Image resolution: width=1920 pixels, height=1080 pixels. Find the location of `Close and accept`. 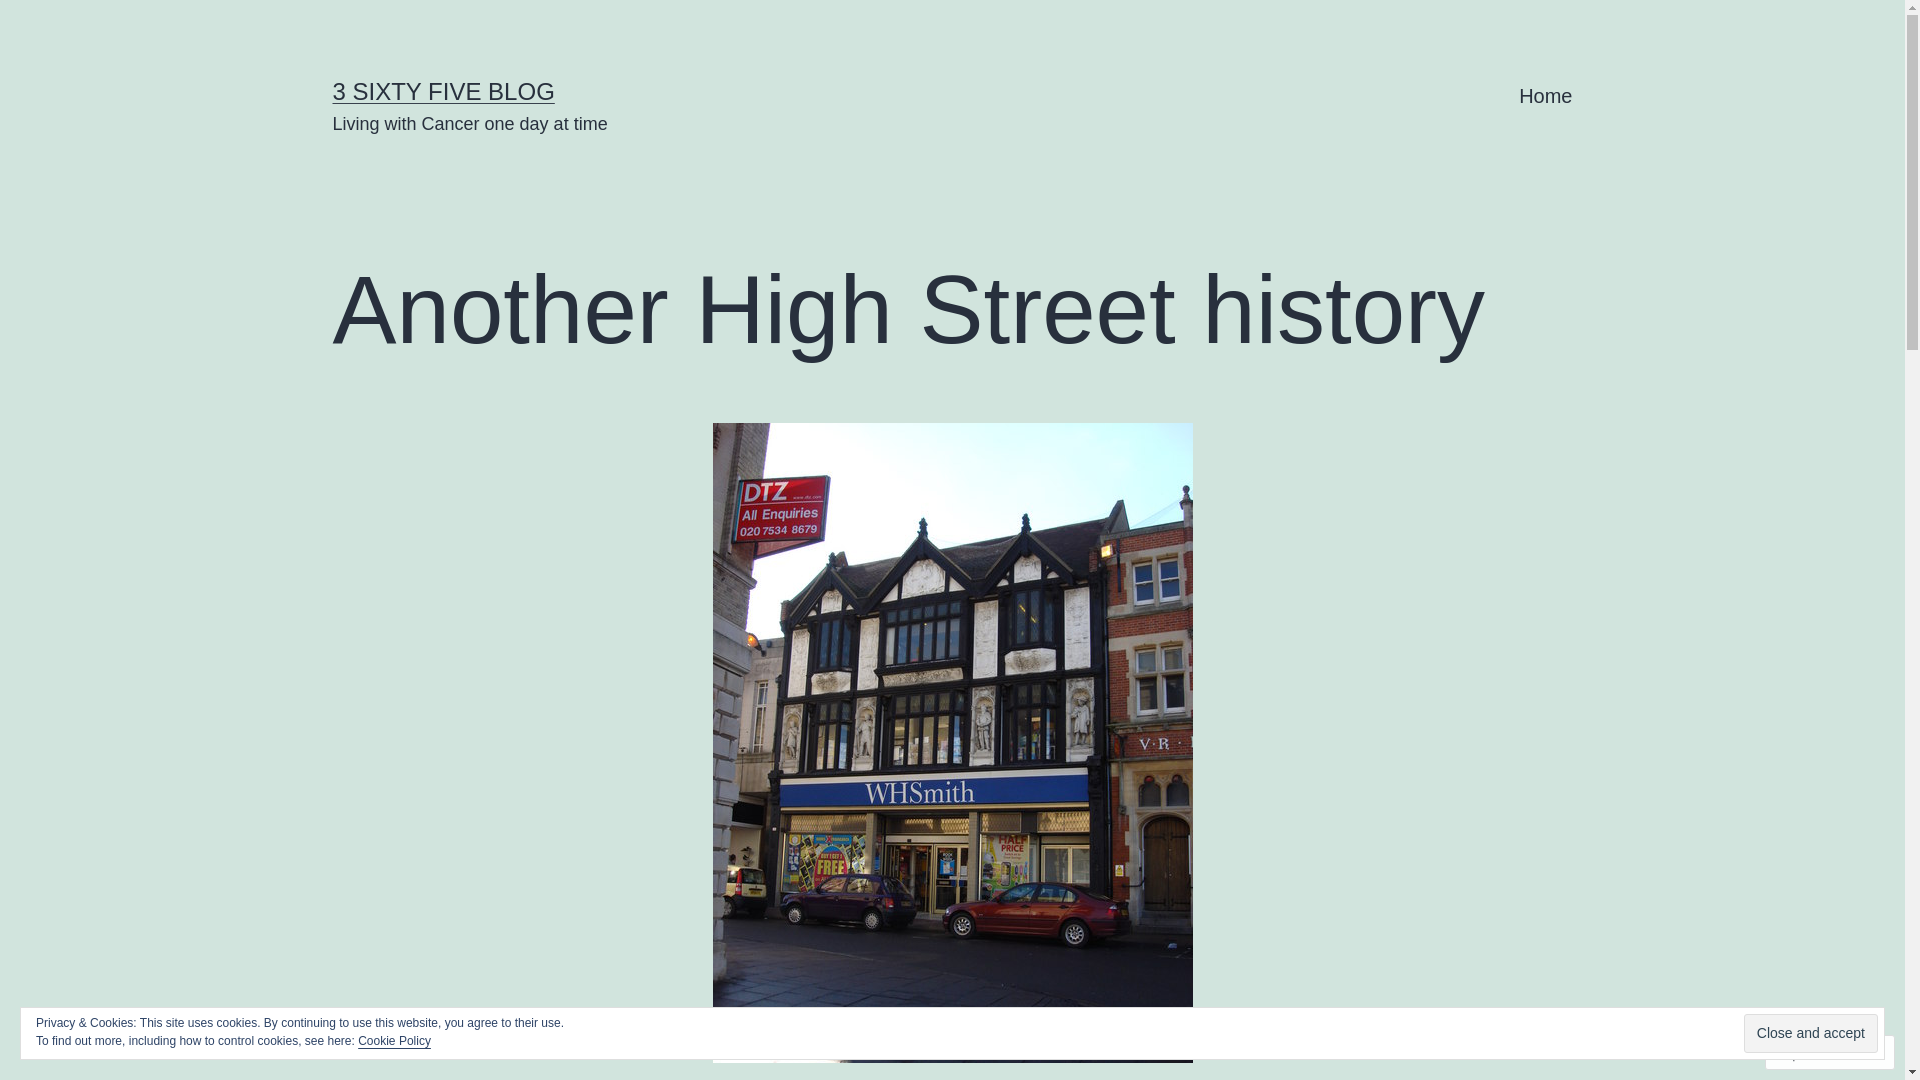

Close and accept is located at coordinates (1811, 1034).